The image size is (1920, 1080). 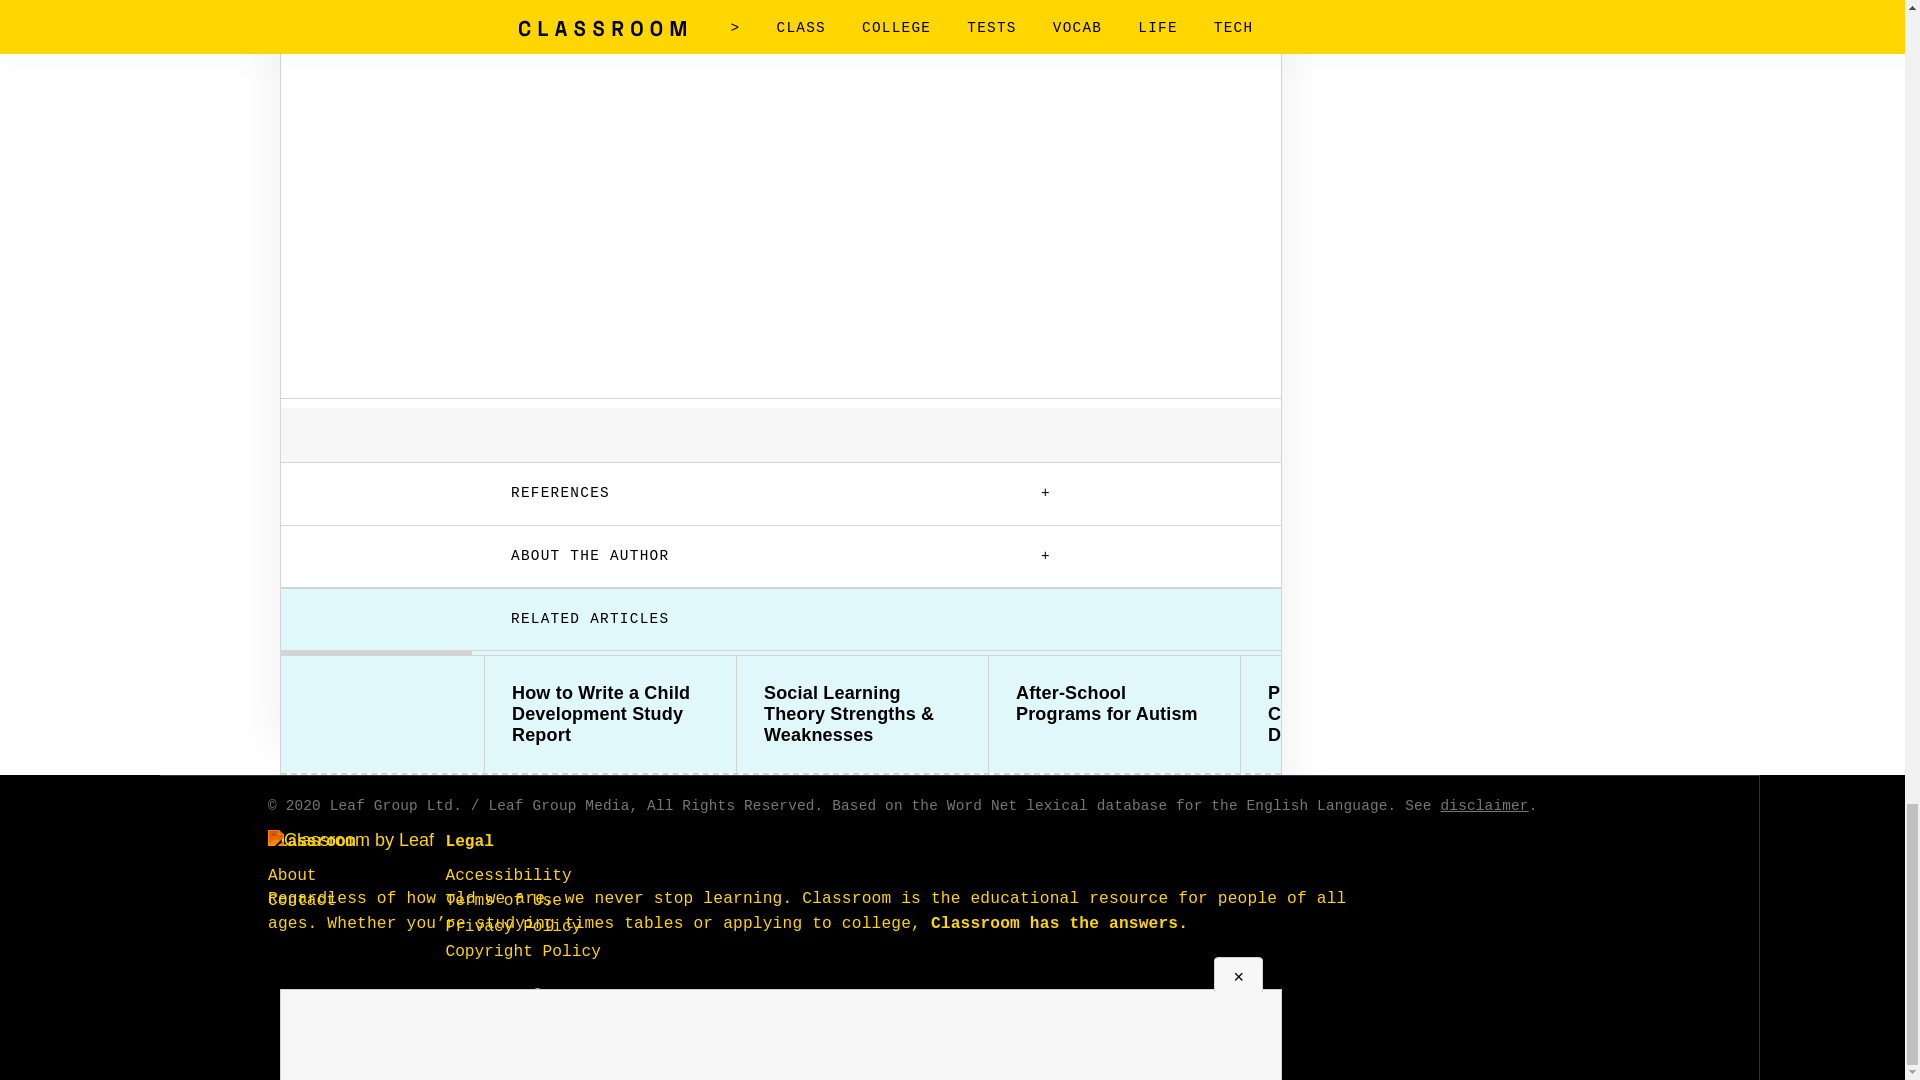 What do you see at coordinates (1618, 714) in the screenshot?
I see `What Are the Causes of Daydreaming in Children at School?` at bounding box center [1618, 714].